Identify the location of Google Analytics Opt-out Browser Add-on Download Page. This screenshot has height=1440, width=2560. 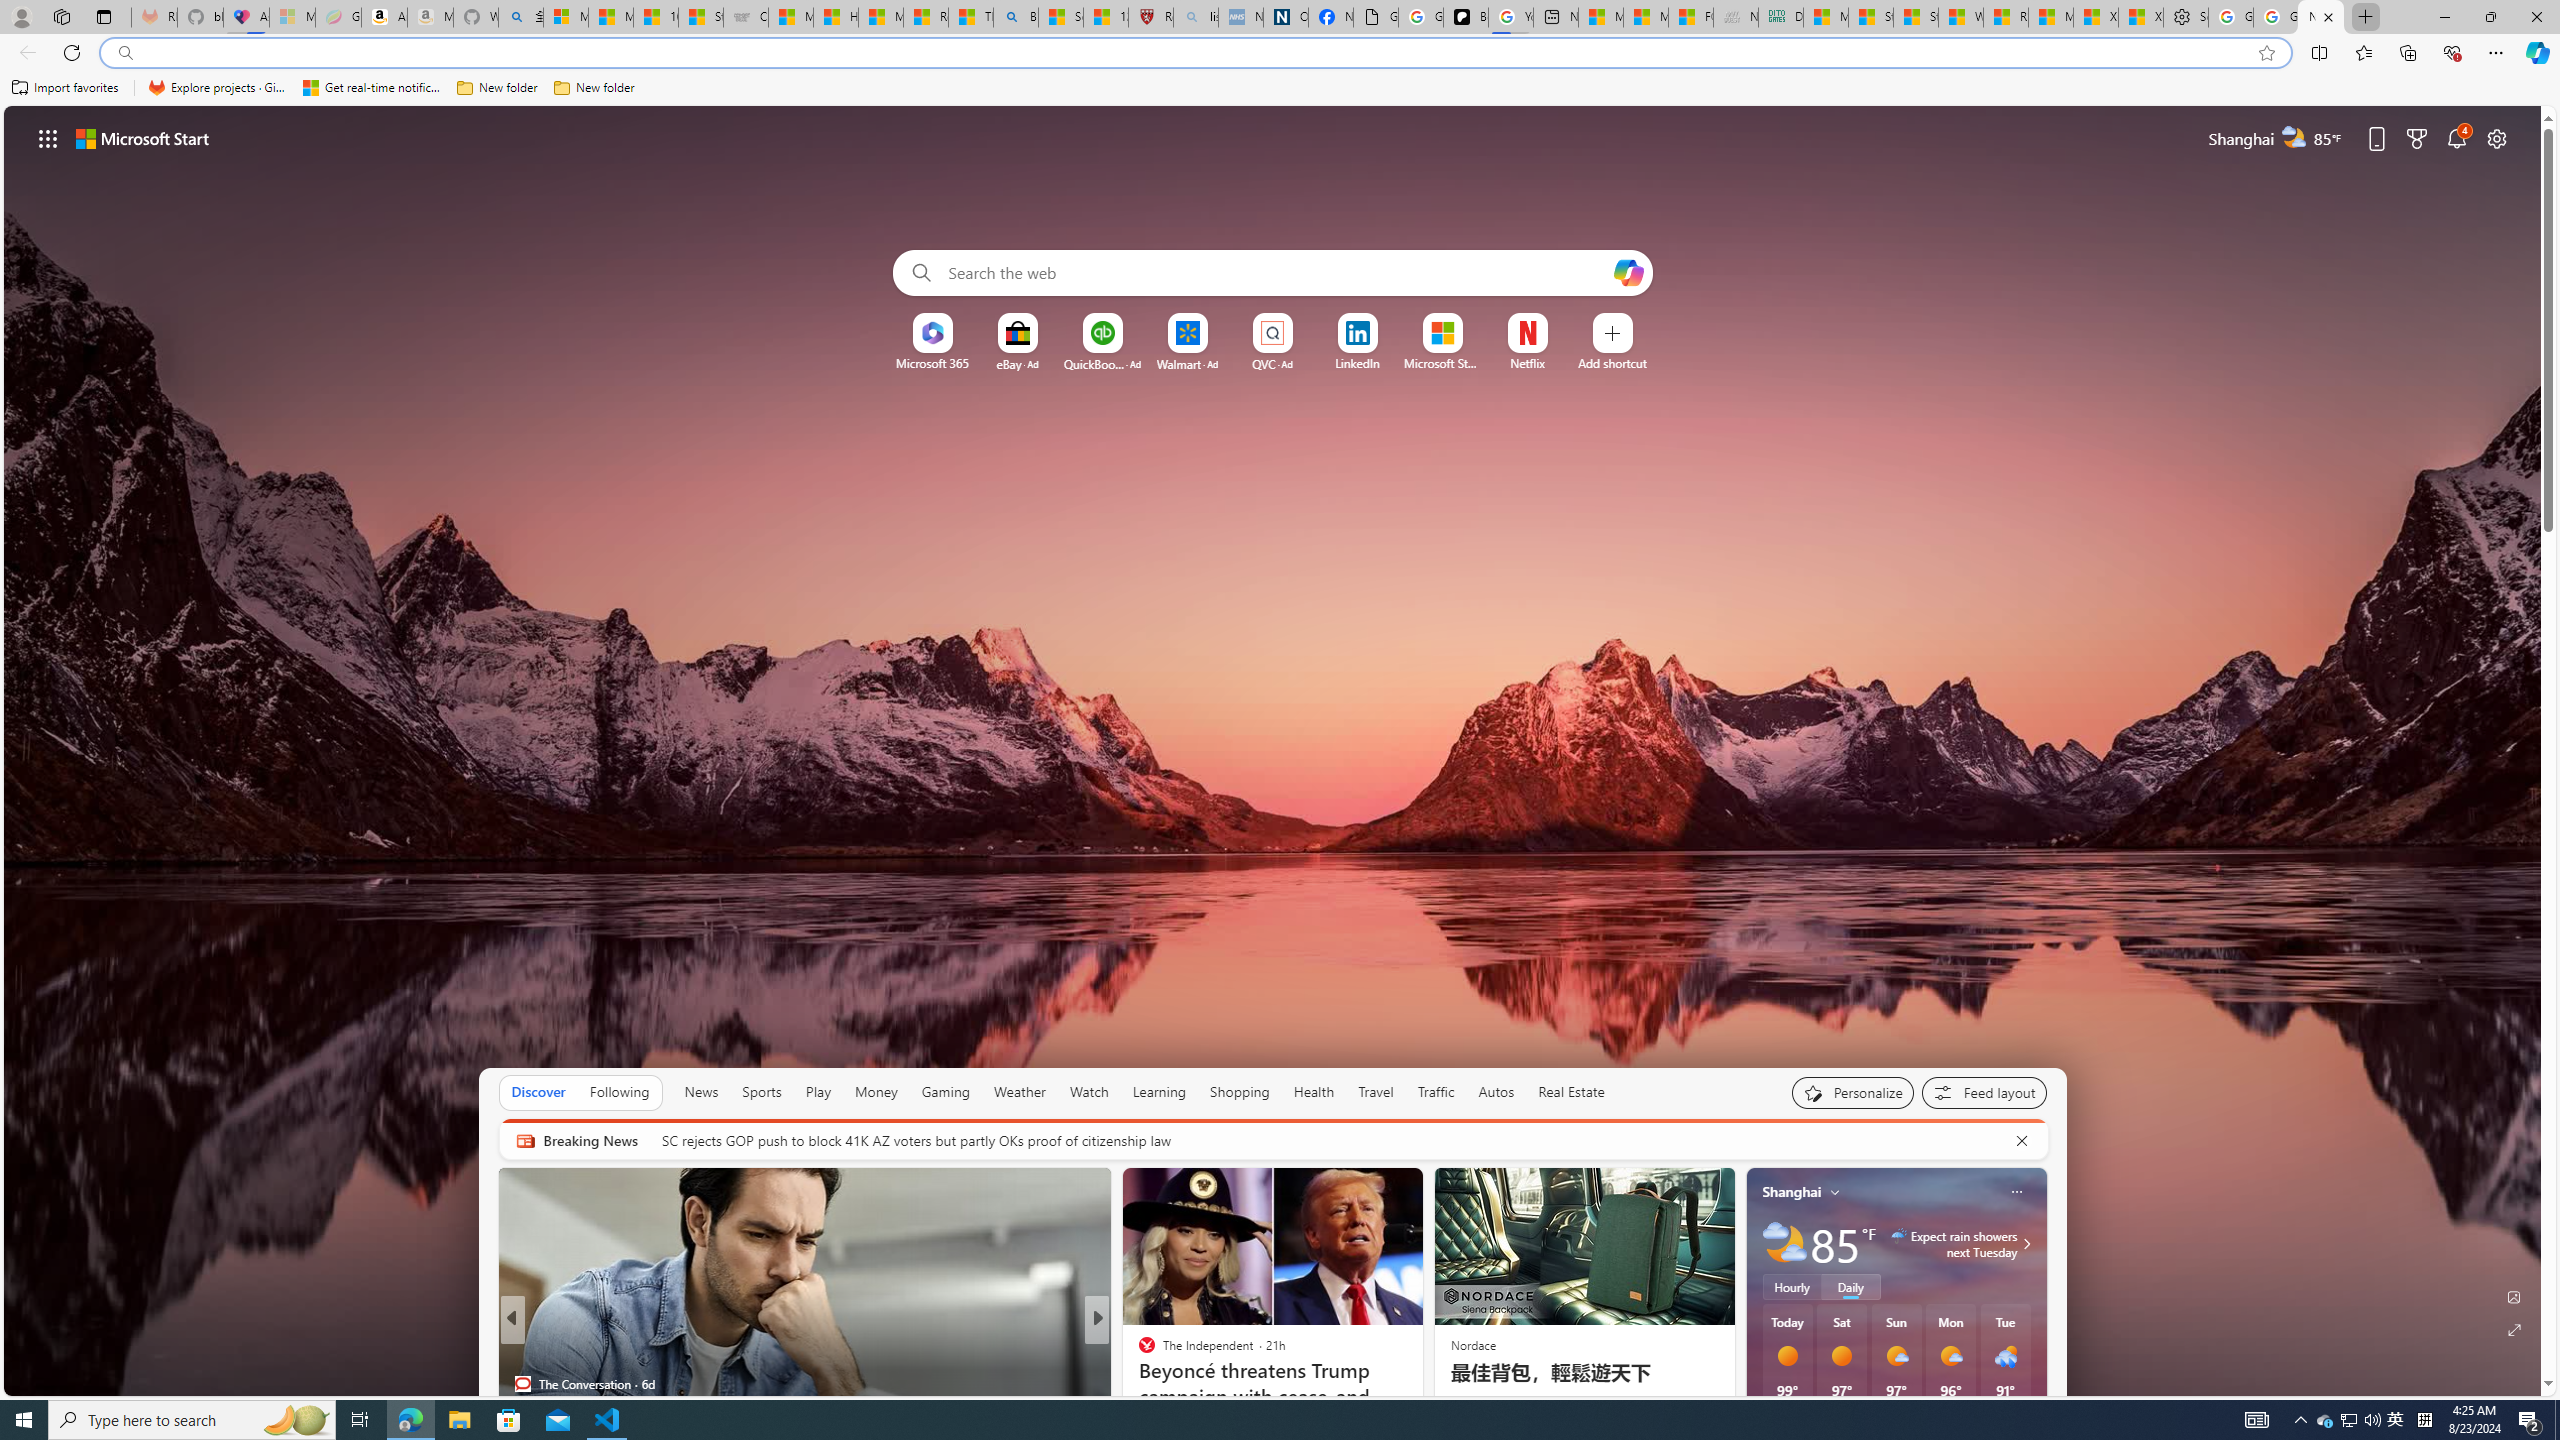
(1376, 17).